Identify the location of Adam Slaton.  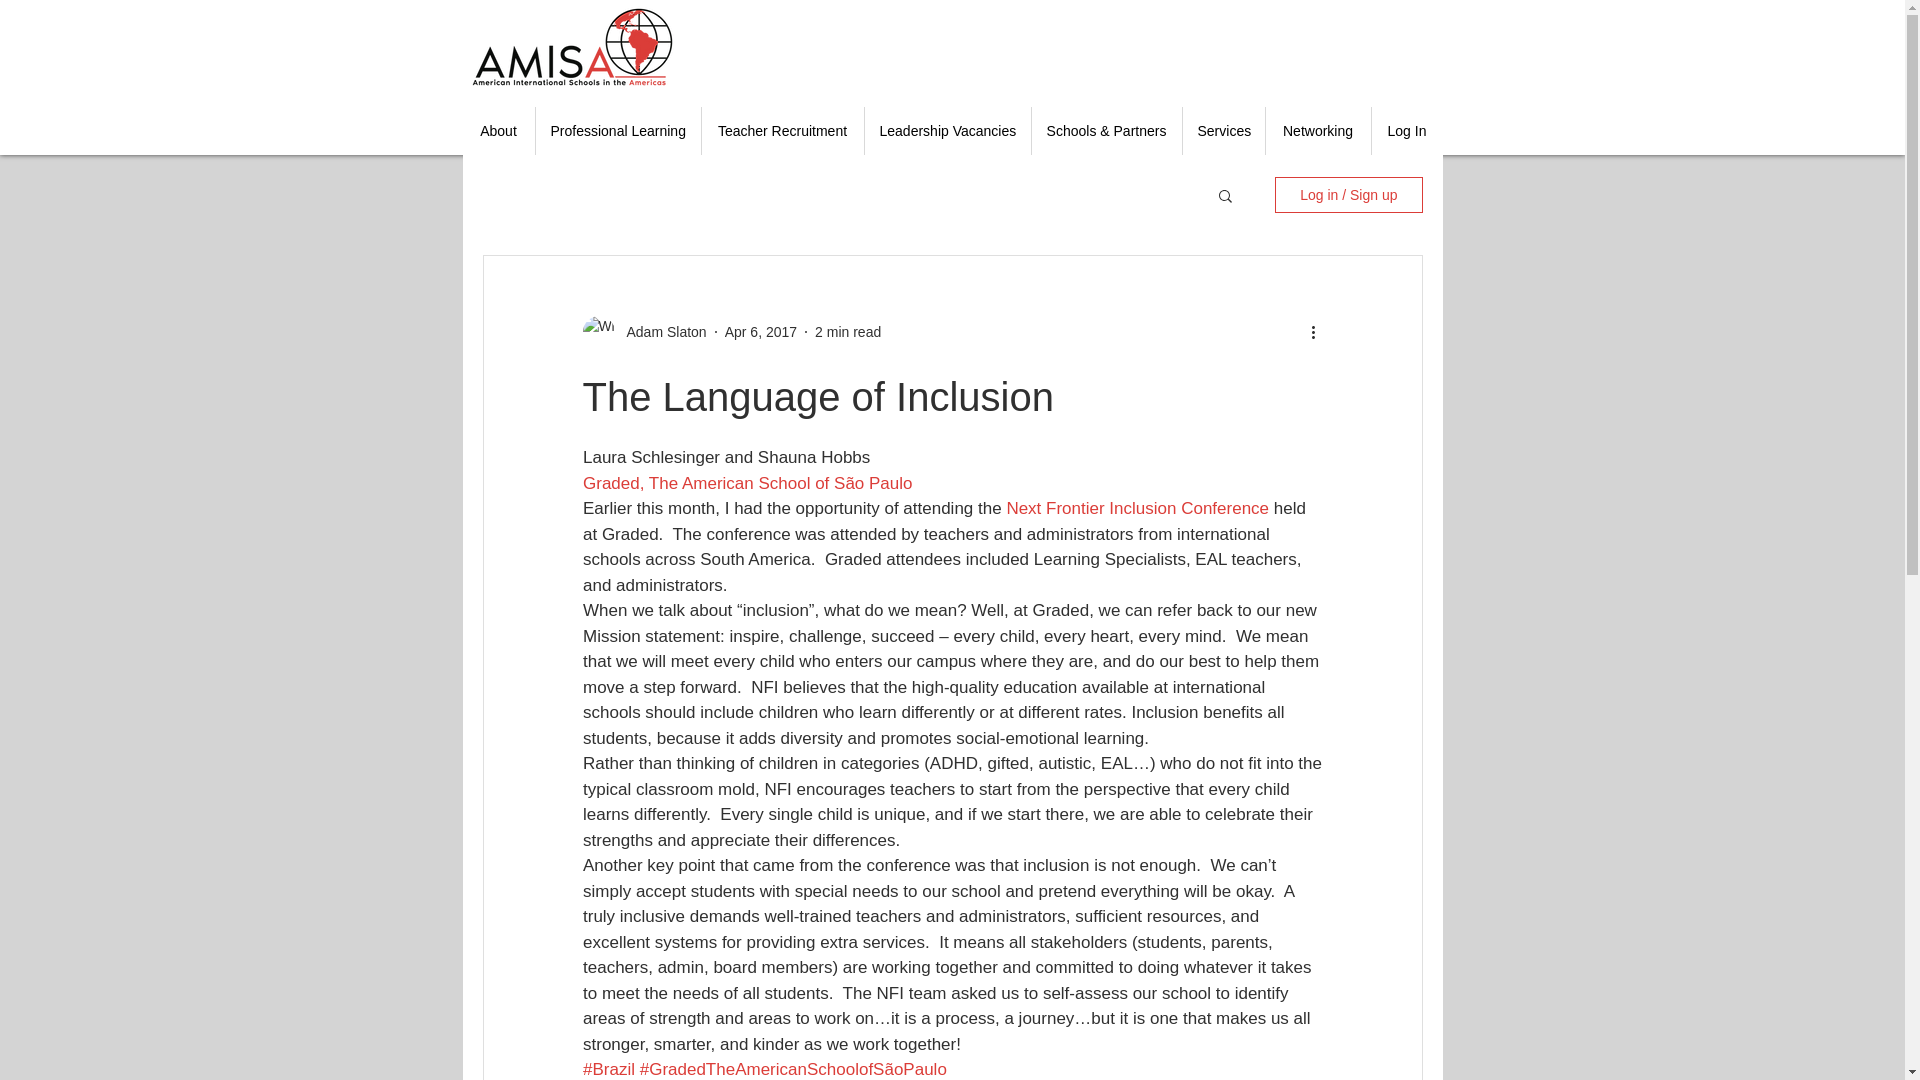
(660, 332).